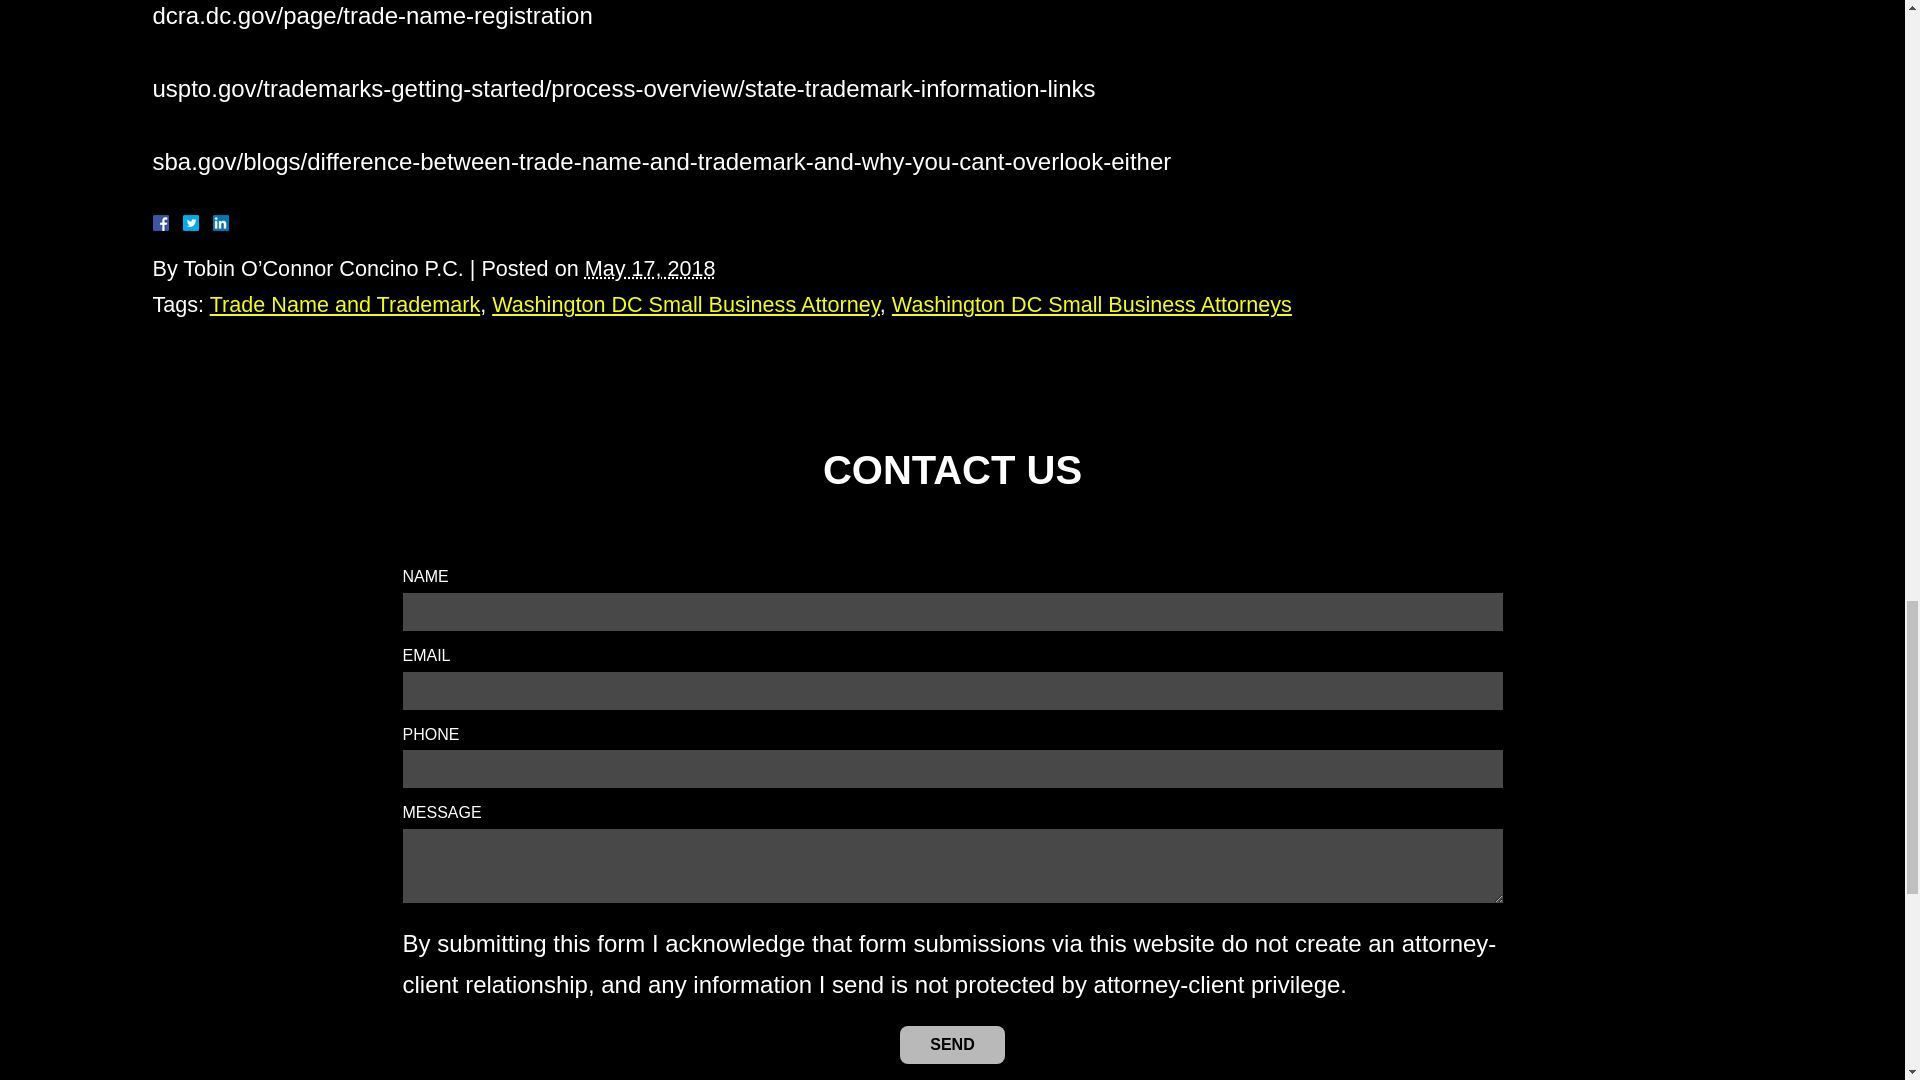  I want to click on LinkedIn, so click(212, 222).